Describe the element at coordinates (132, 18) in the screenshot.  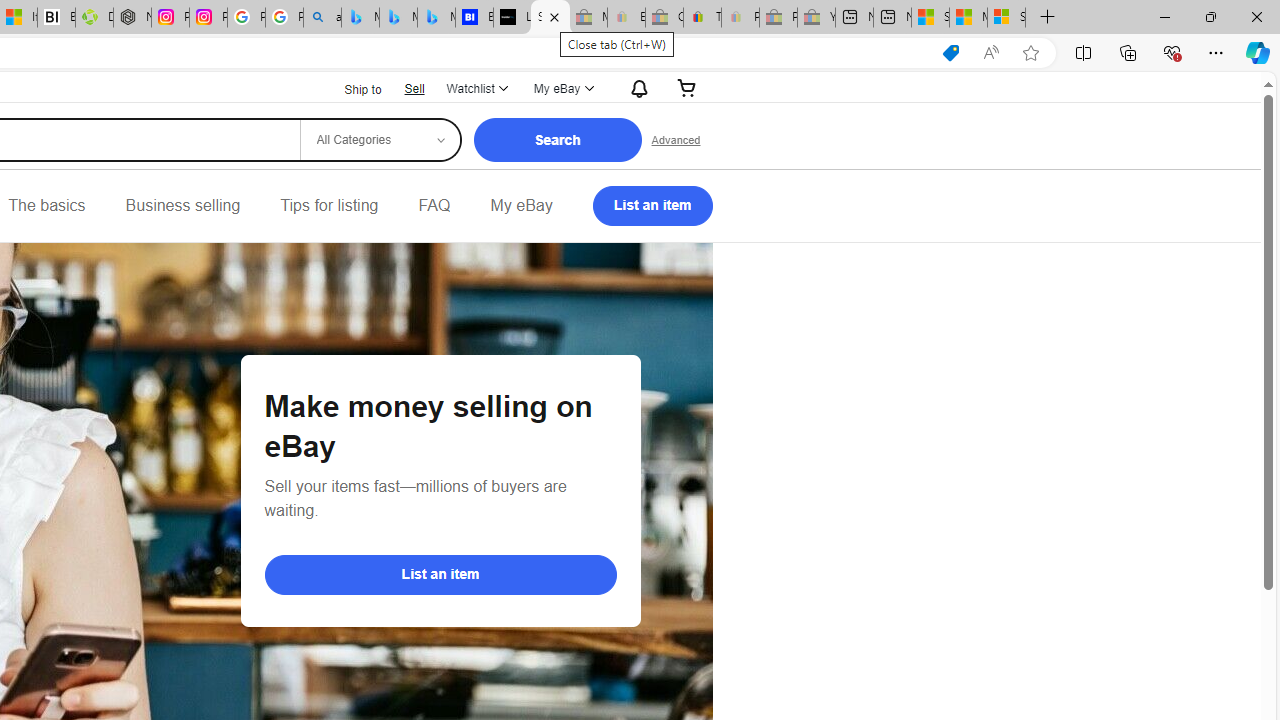
I see `Nordace - Nordace Edin Collection` at that location.